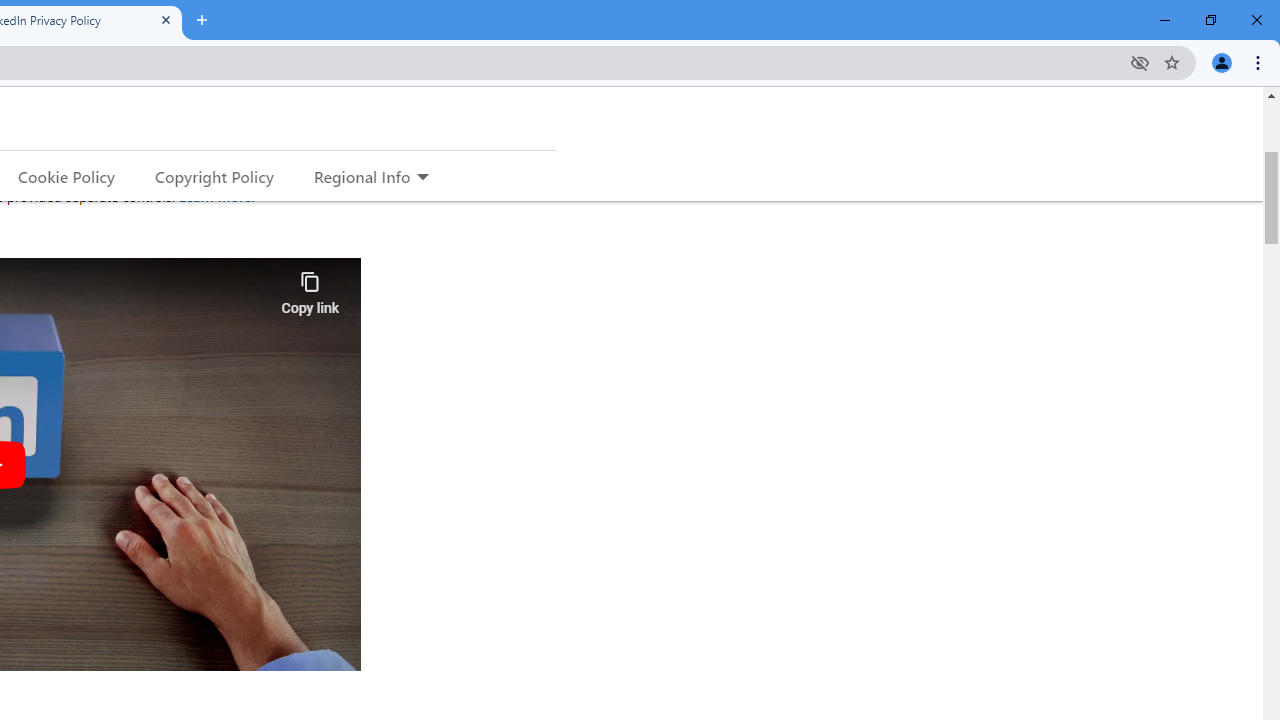  What do you see at coordinates (66, 176) in the screenshot?
I see `Cookie Policy` at bounding box center [66, 176].